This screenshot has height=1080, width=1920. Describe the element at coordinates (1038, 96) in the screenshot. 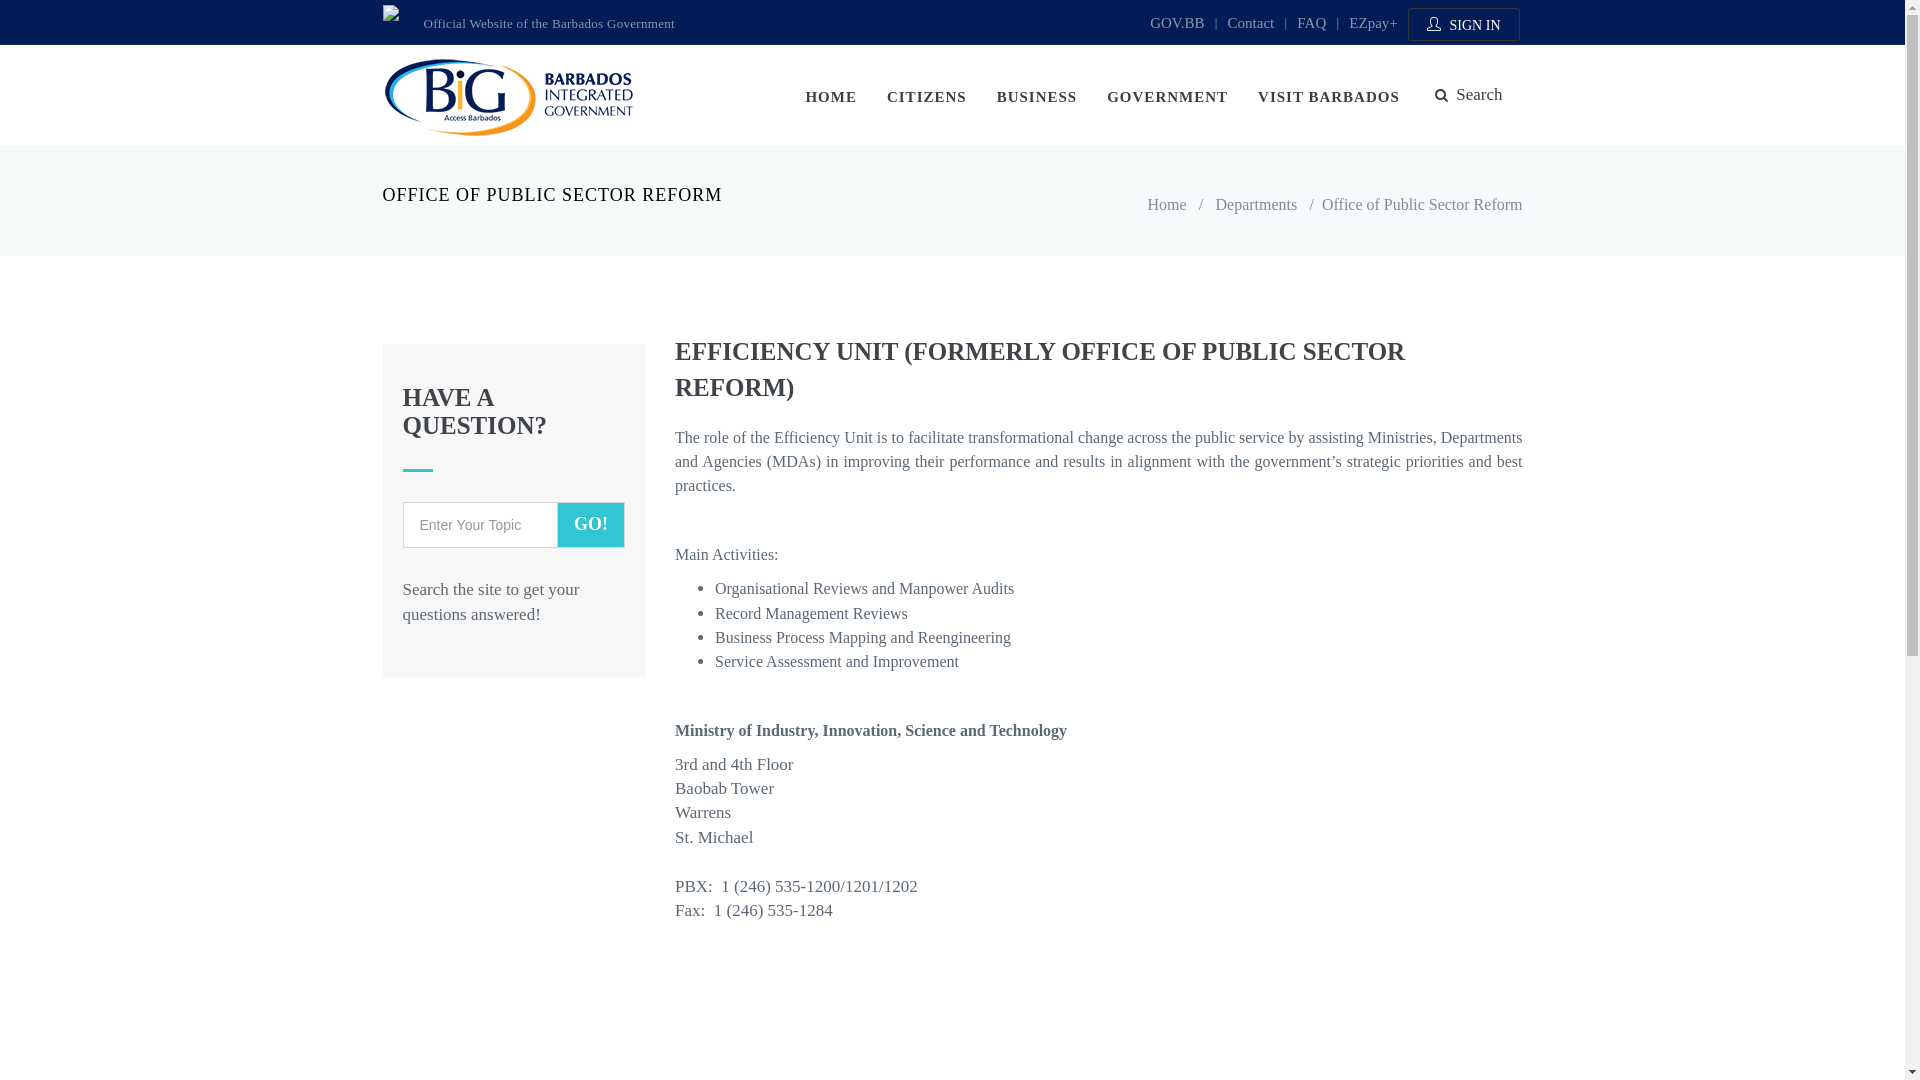

I see `BUSINESS` at that location.